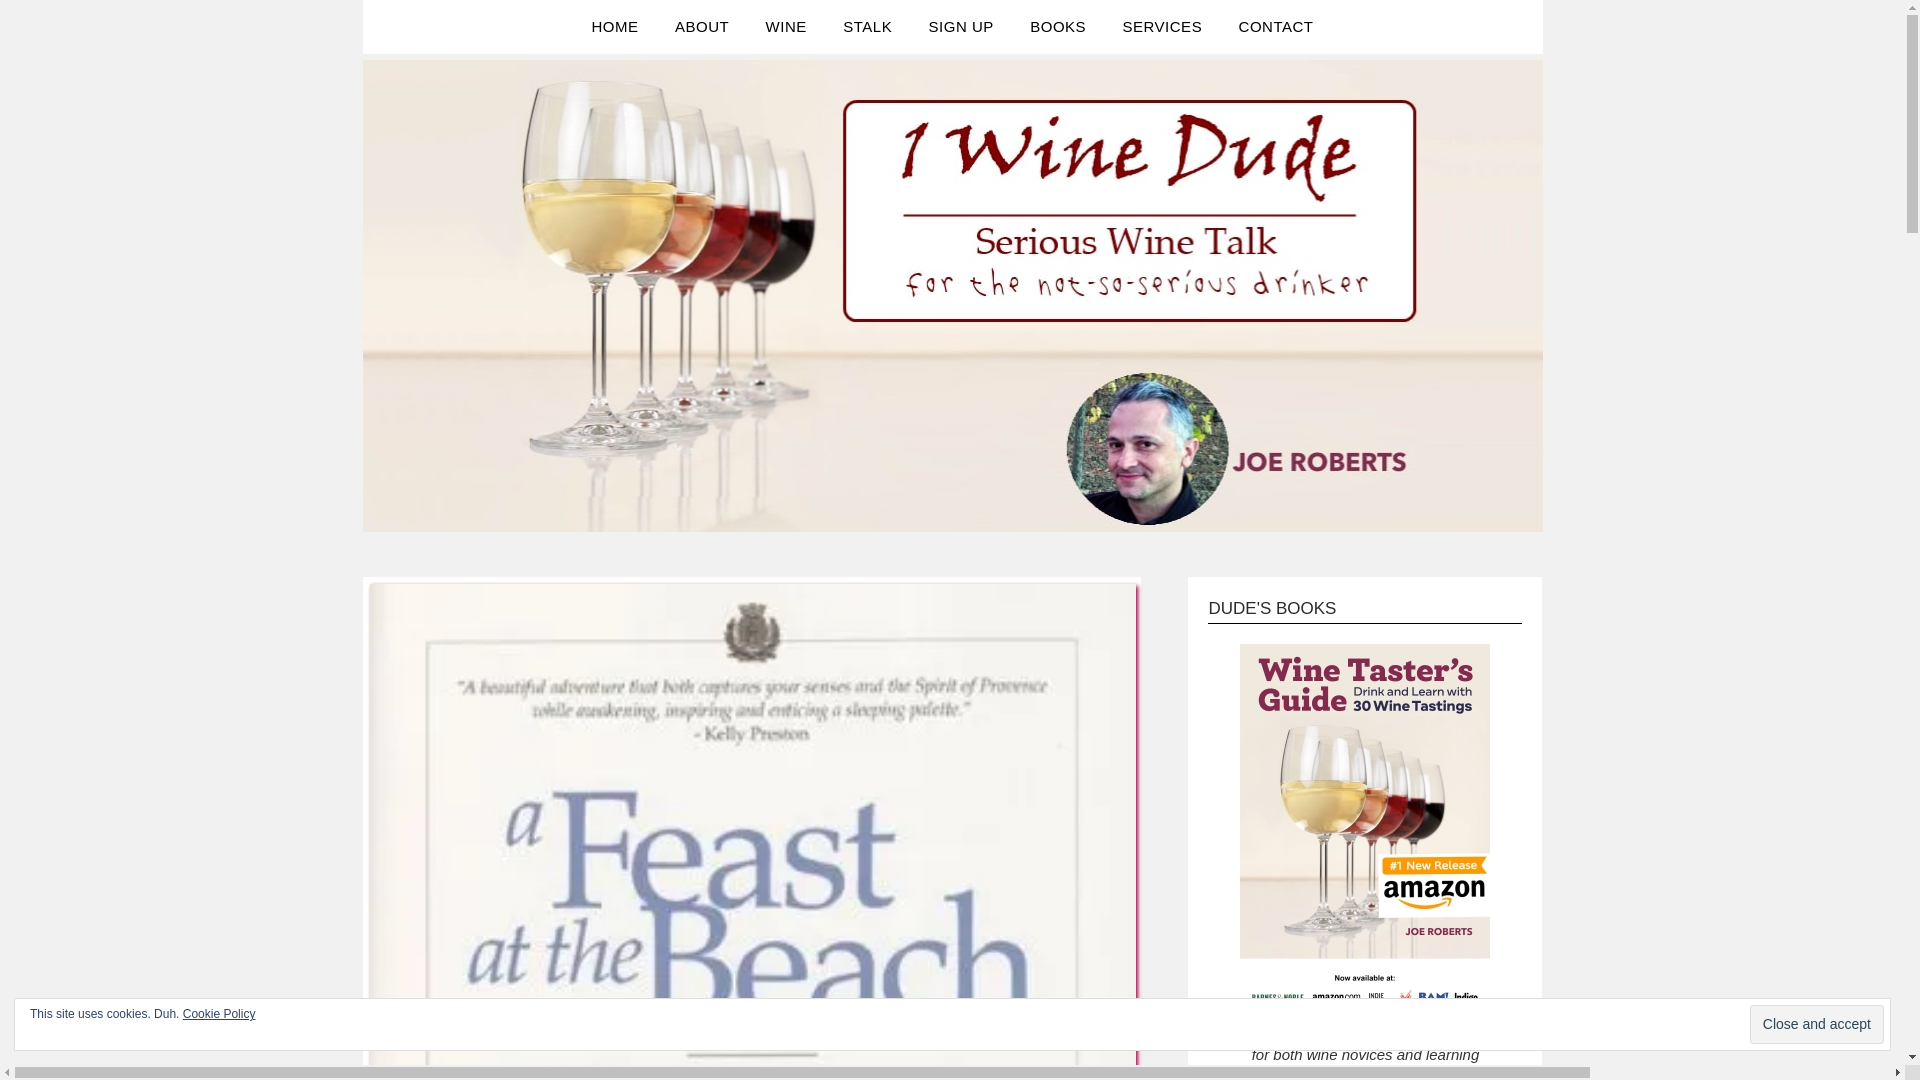 The image size is (1920, 1080). Describe the element at coordinates (868, 27) in the screenshot. I see `STALK` at that location.